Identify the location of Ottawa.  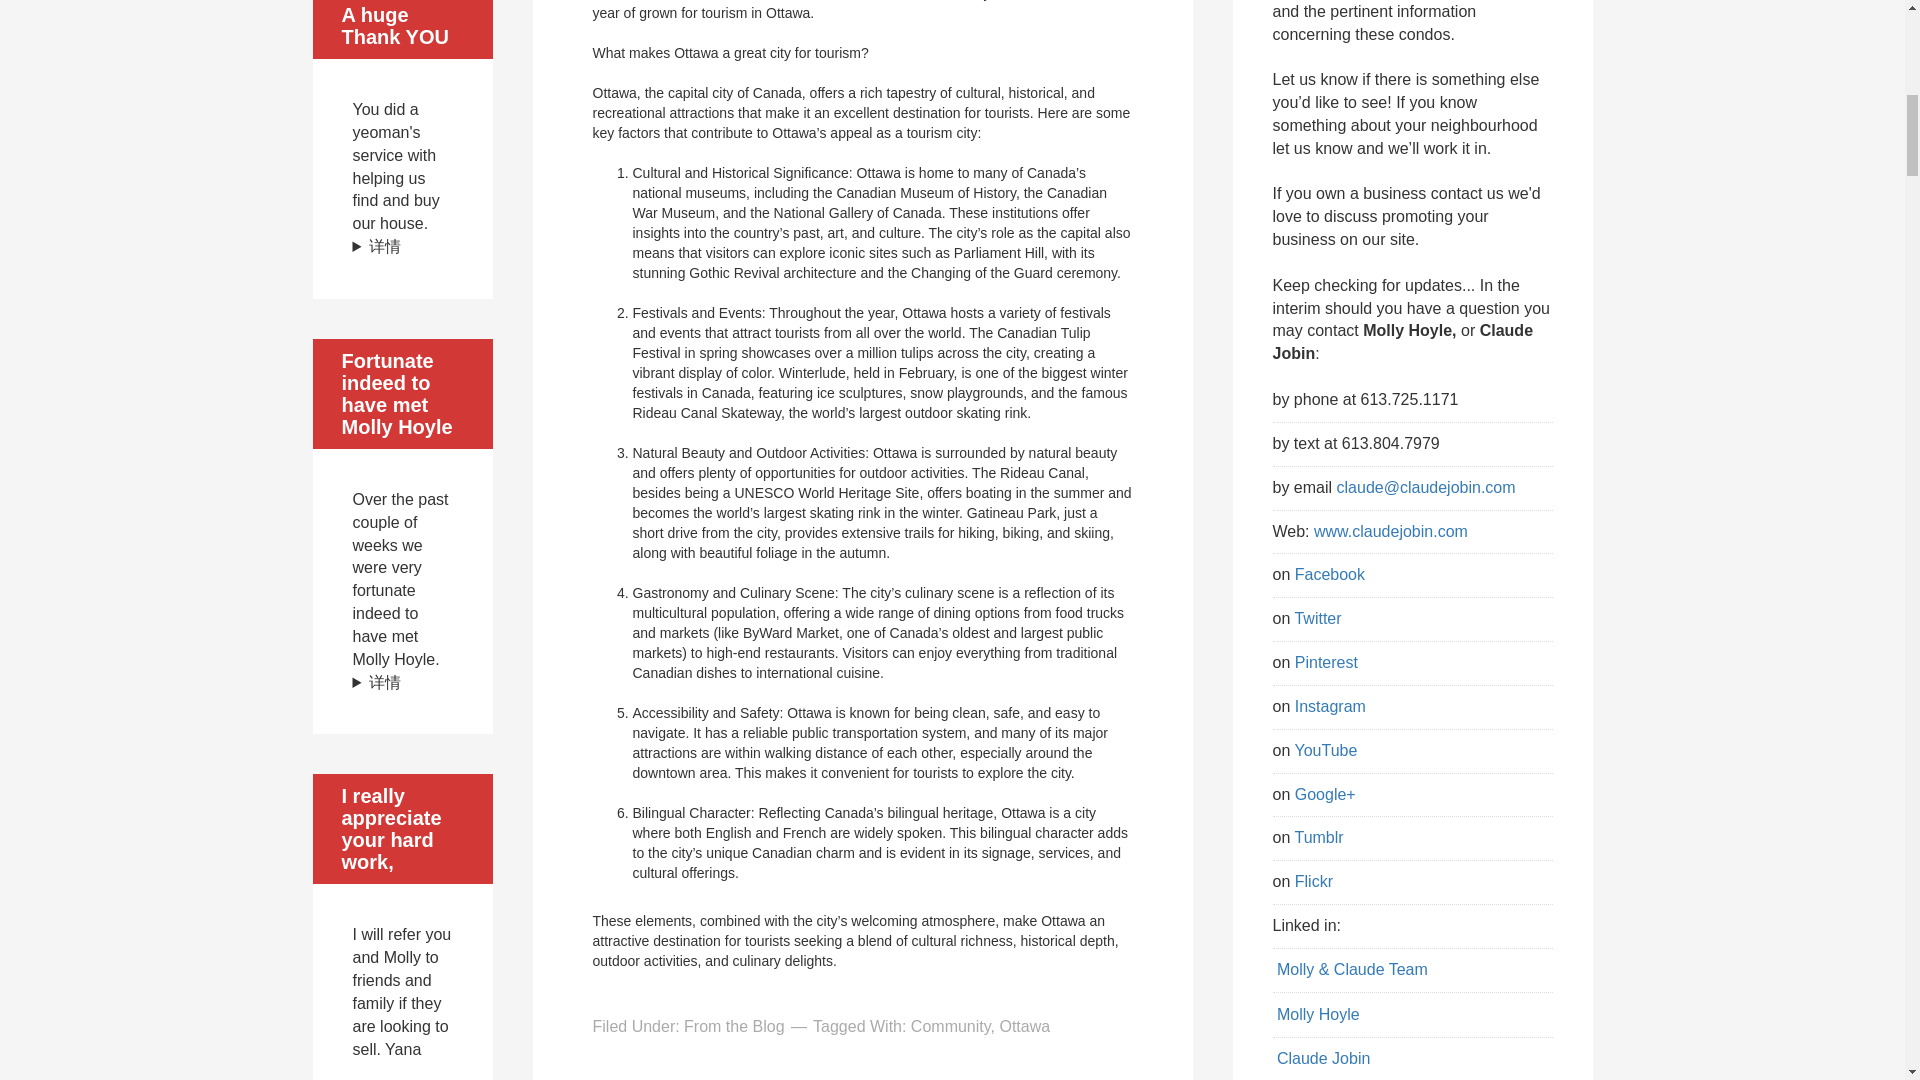
(1024, 1026).